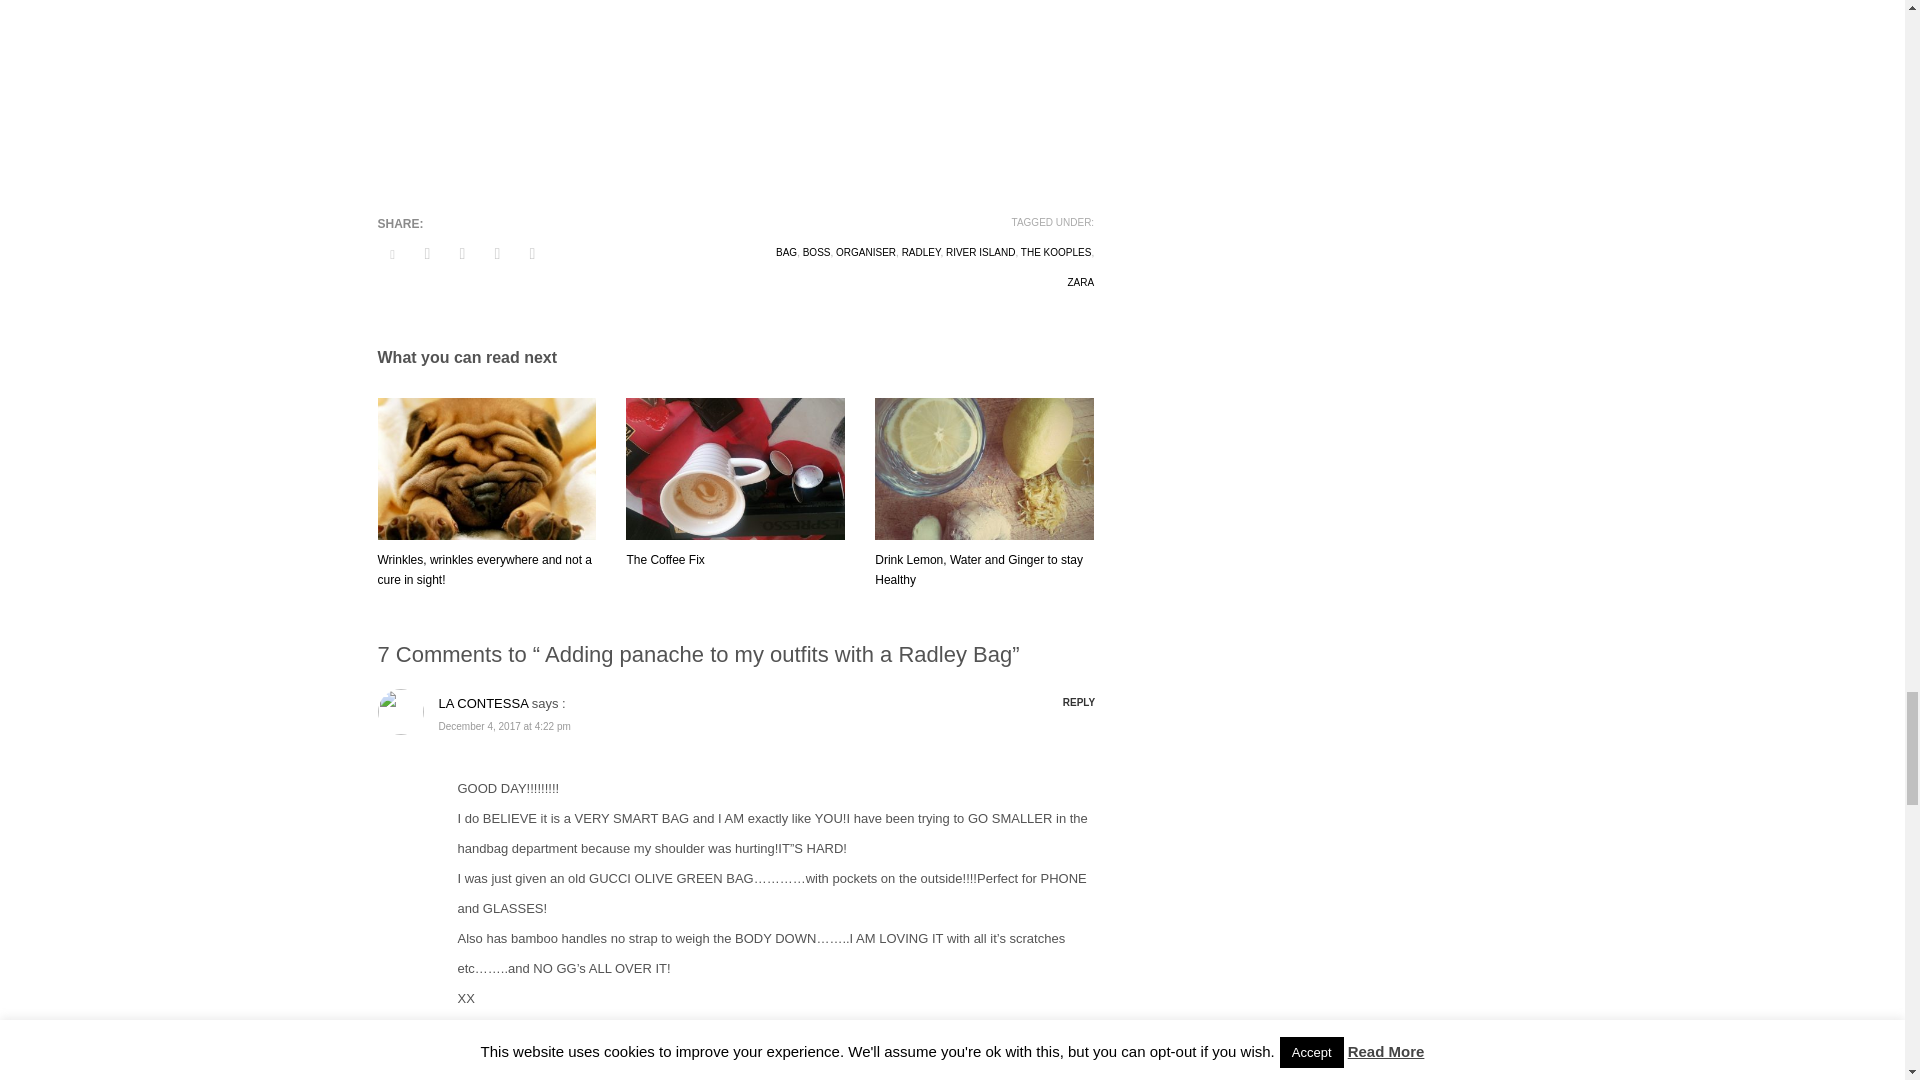 The width and height of the screenshot is (1920, 1080). Describe the element at coordinates (1080, 282) in the screenshot. I see `ZARA` at that location.